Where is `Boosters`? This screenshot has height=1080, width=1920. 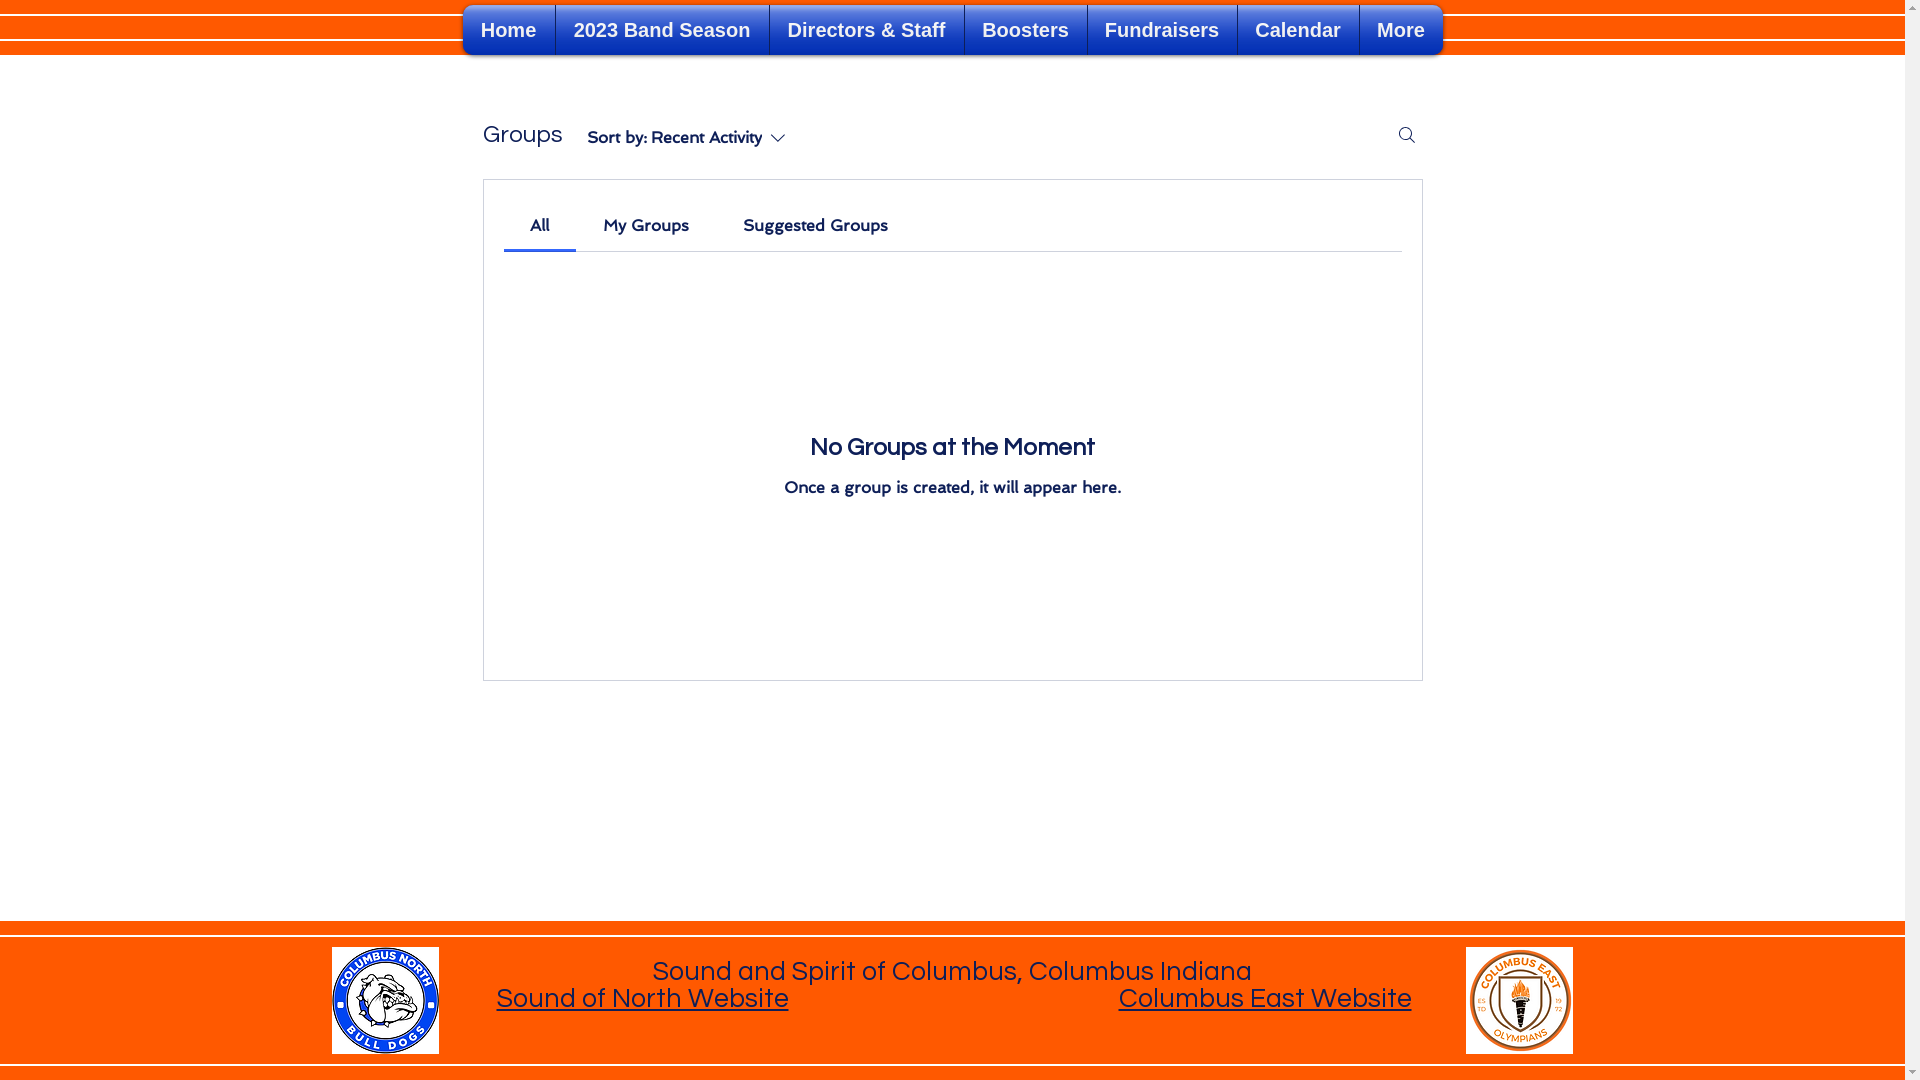
Boosters is located at coordinates (1025, 30).